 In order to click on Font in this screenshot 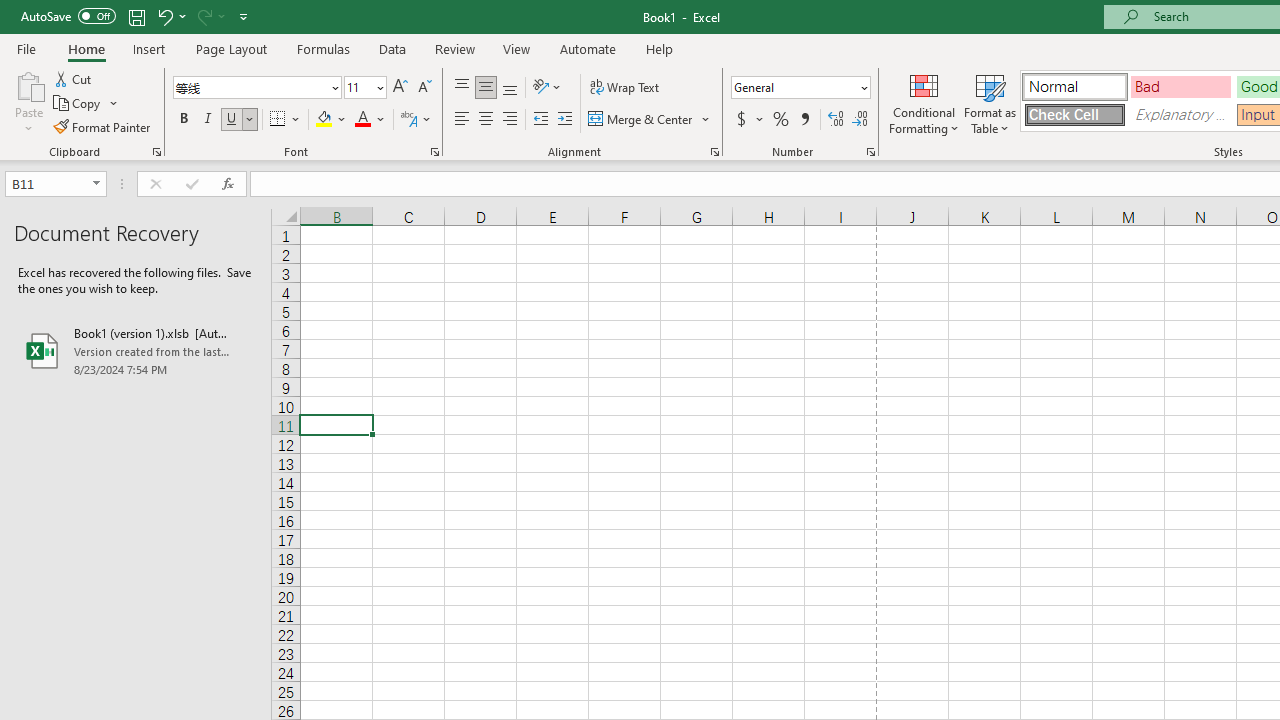, I will do `click(250, 87)`.